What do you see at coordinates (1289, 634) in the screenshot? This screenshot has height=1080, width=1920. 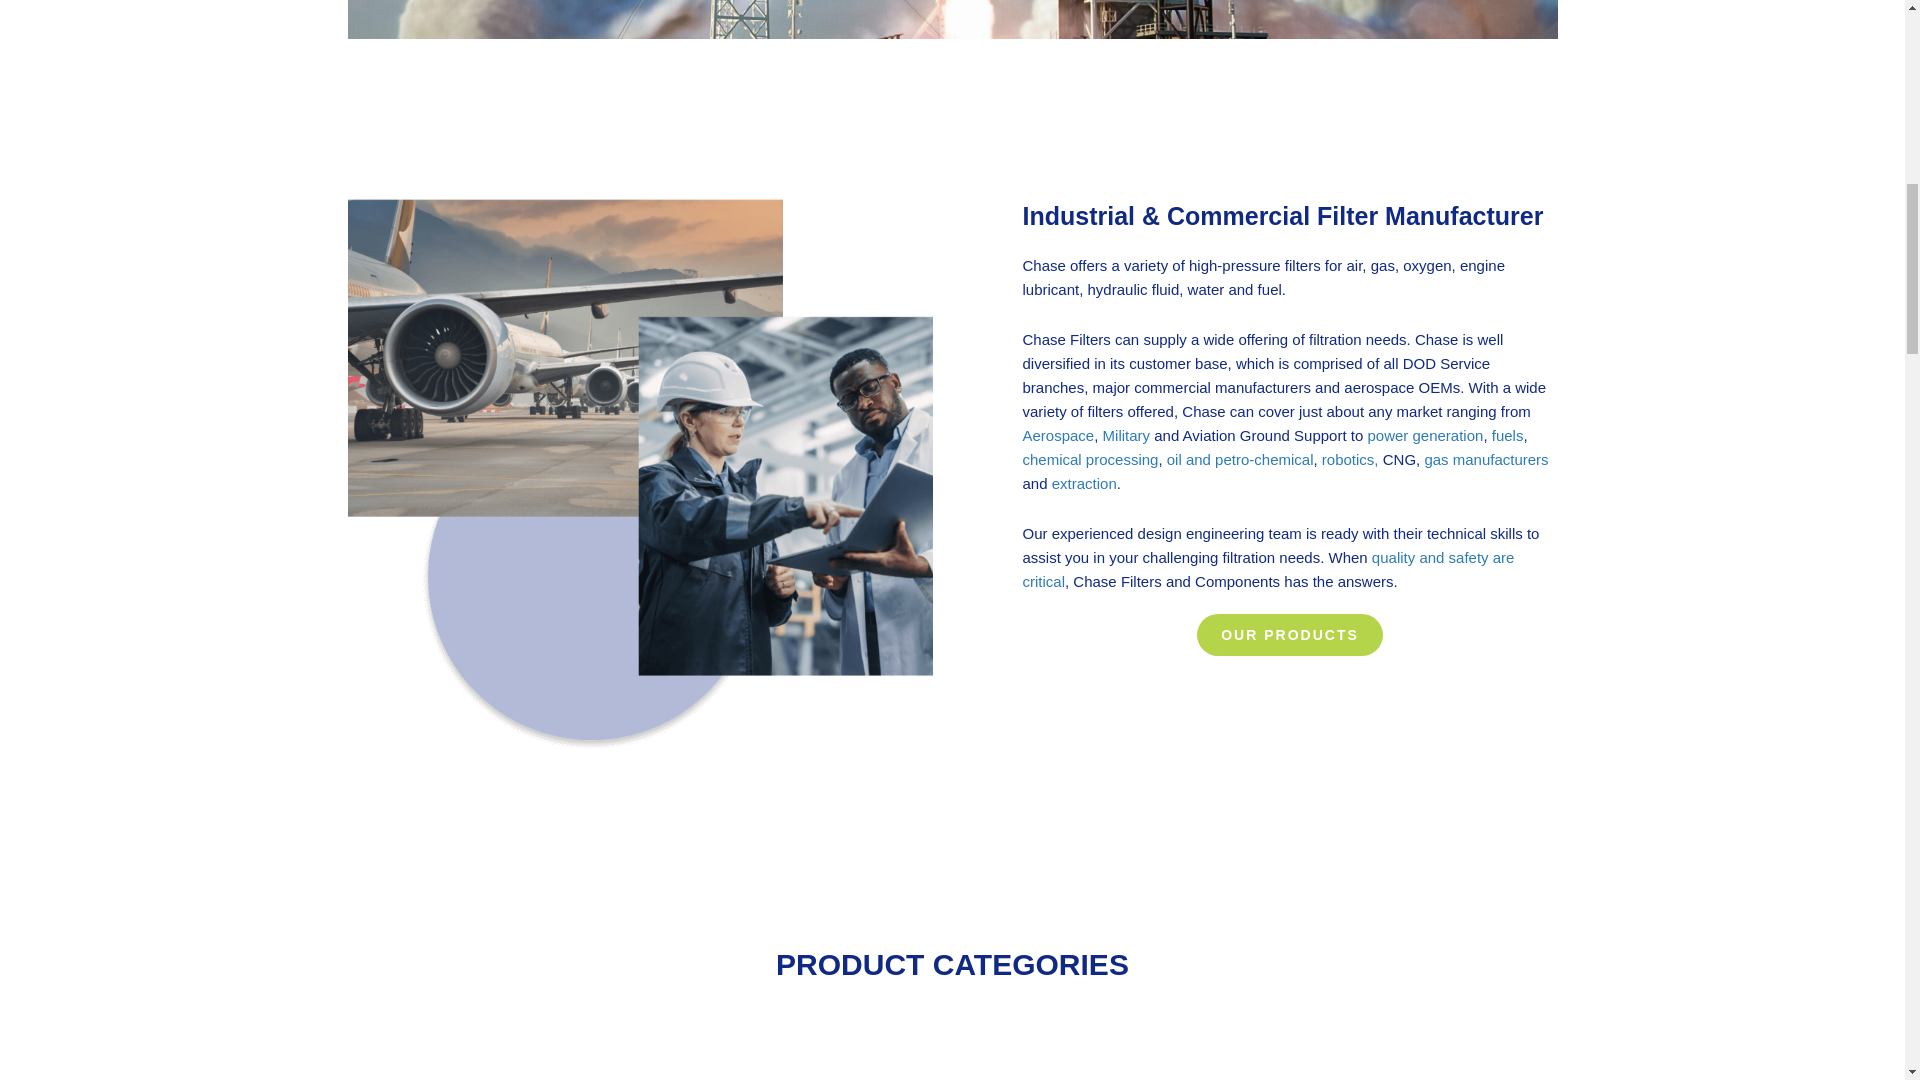 I see `Click Here` at bounding box center [1289, 634].